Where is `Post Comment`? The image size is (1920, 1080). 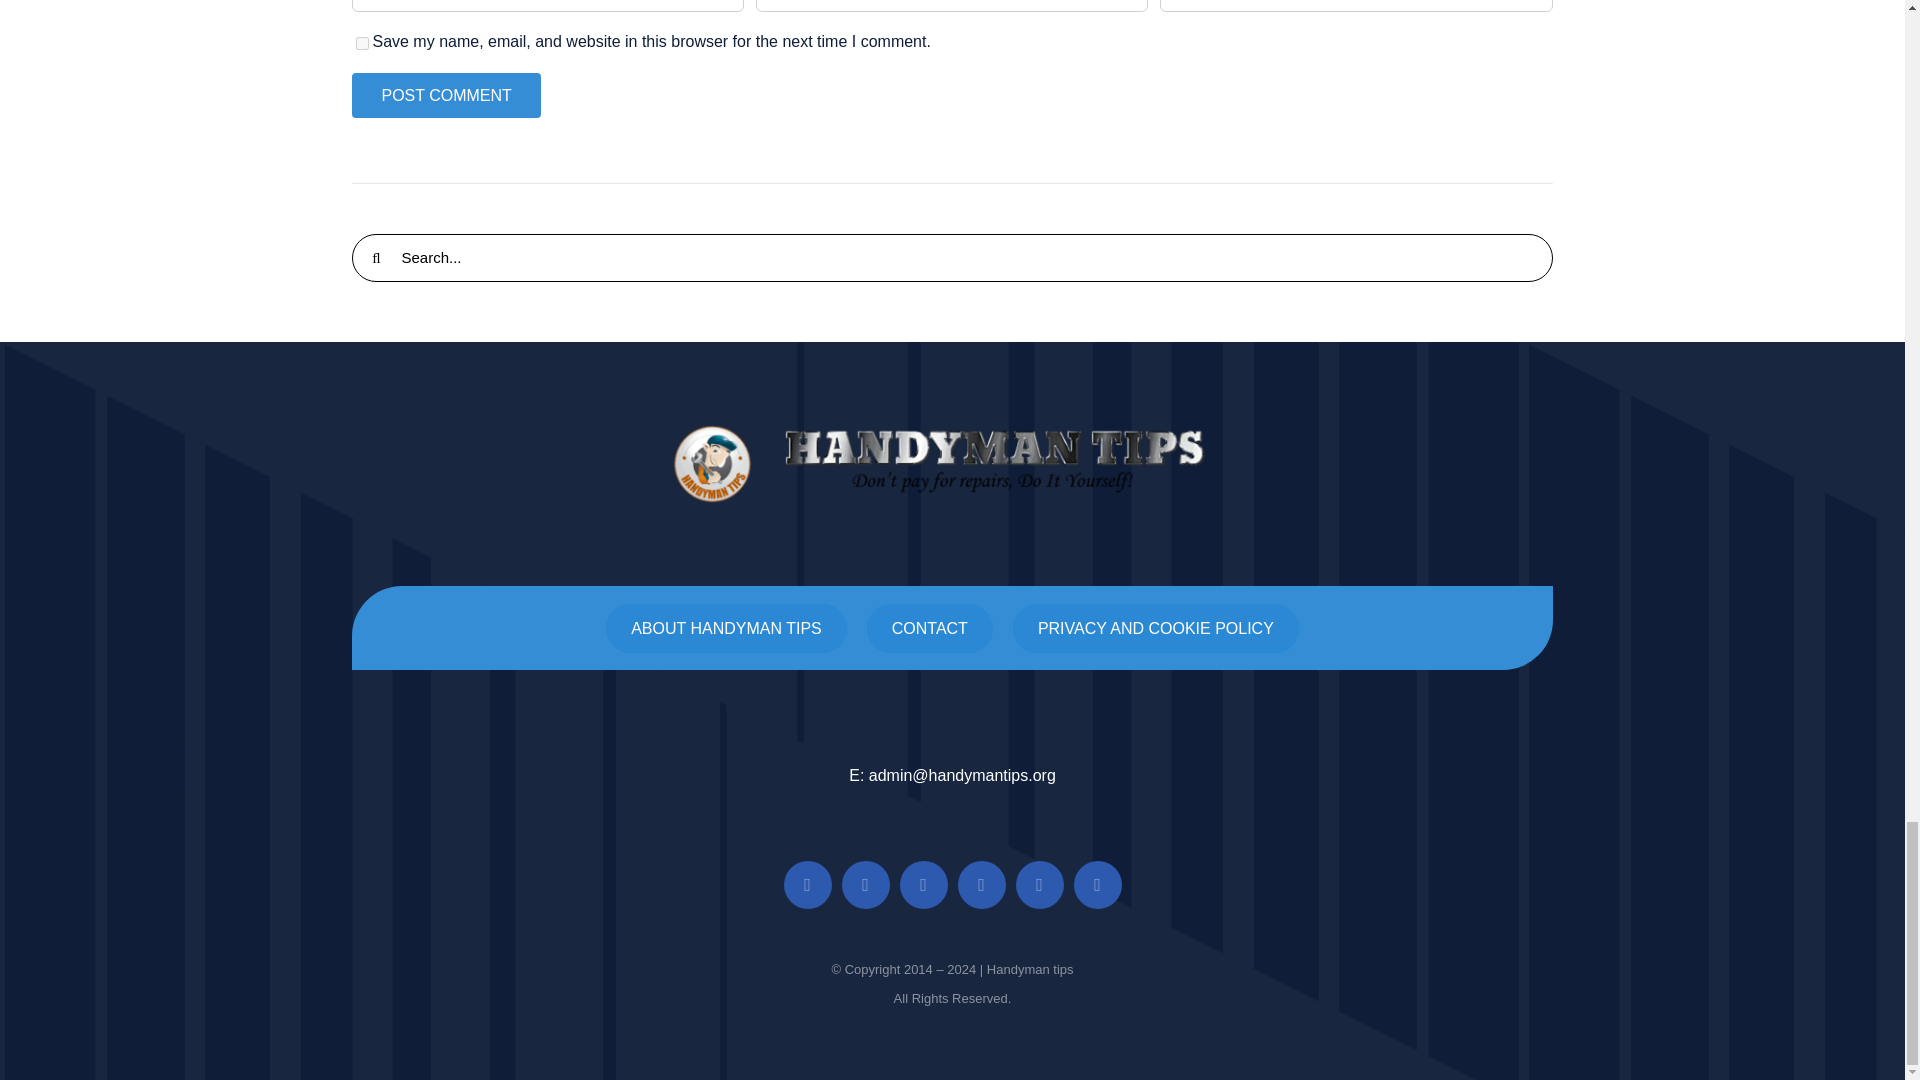
Post Comment is located at coordinates (445, 95).